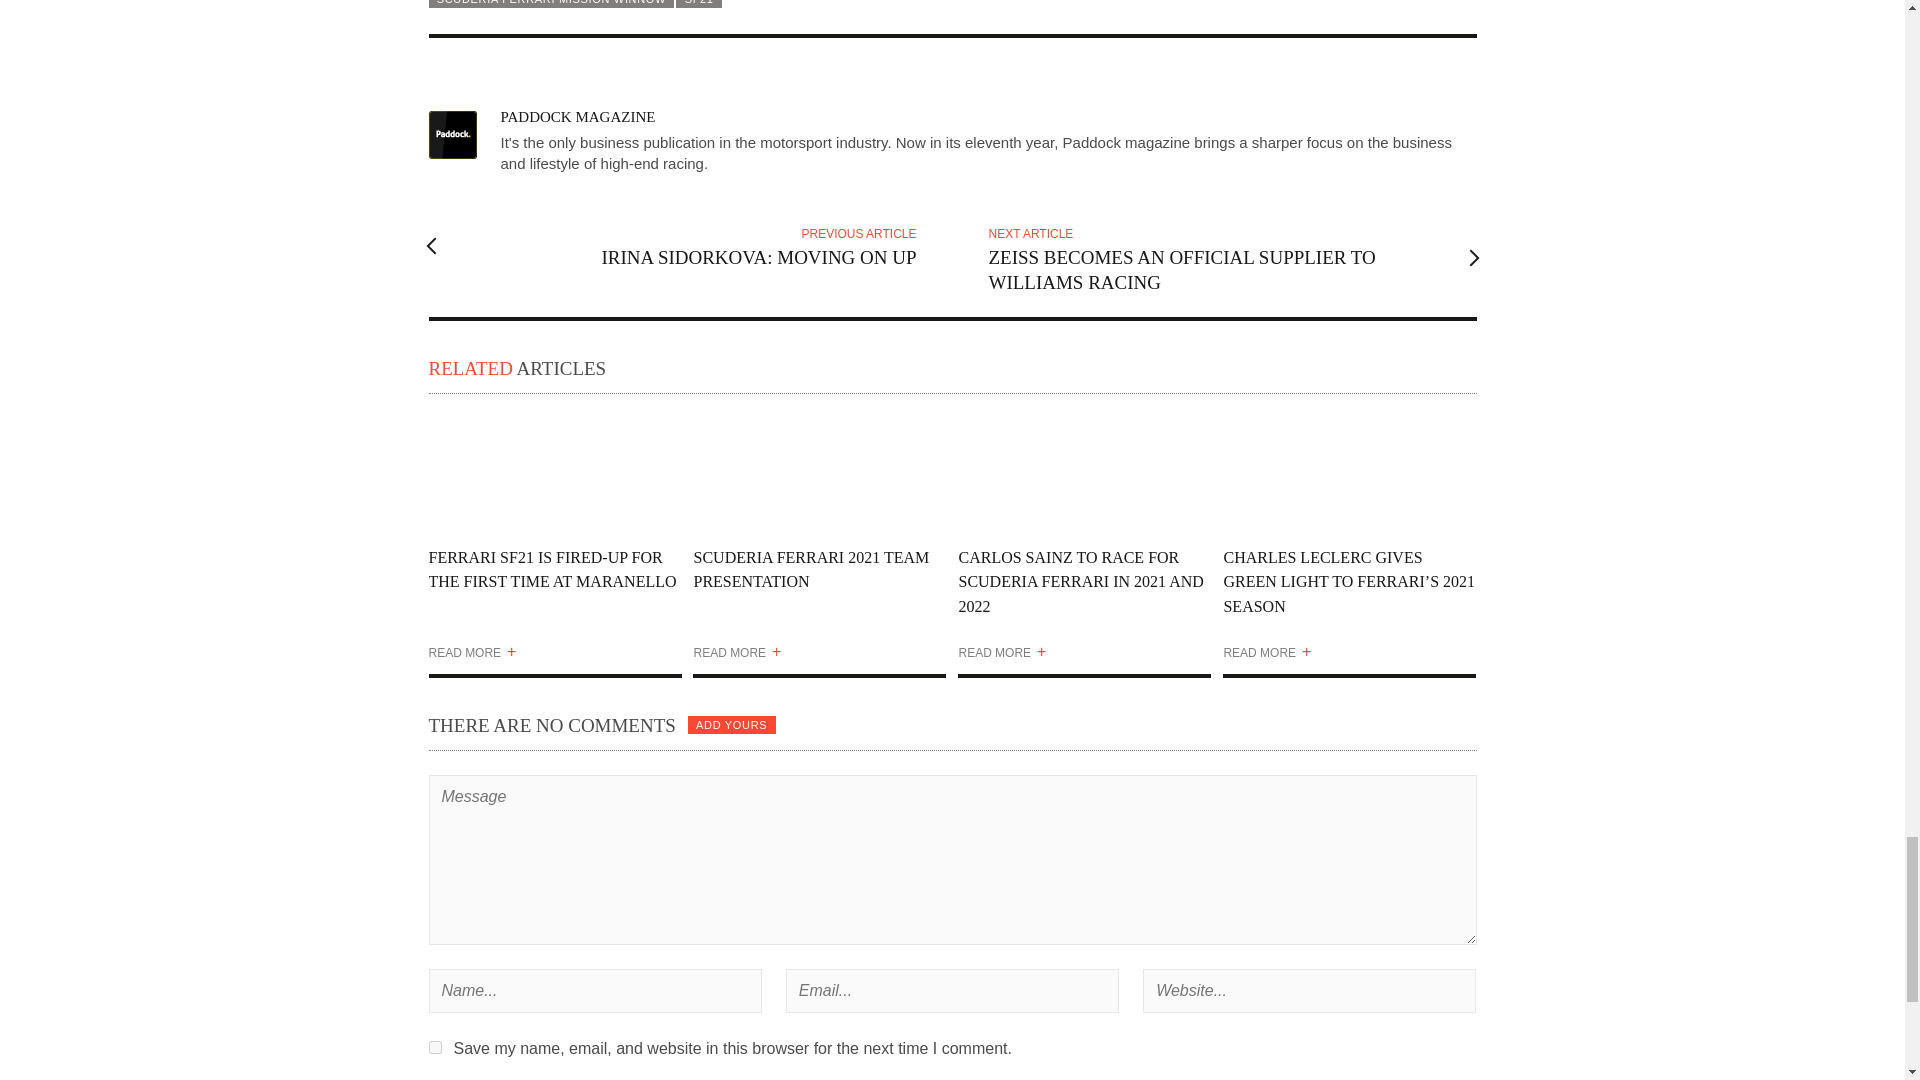  Describe the element at coordinates (698, 4) in the screenshot. I see `View all posts tagged SF21` at that location.